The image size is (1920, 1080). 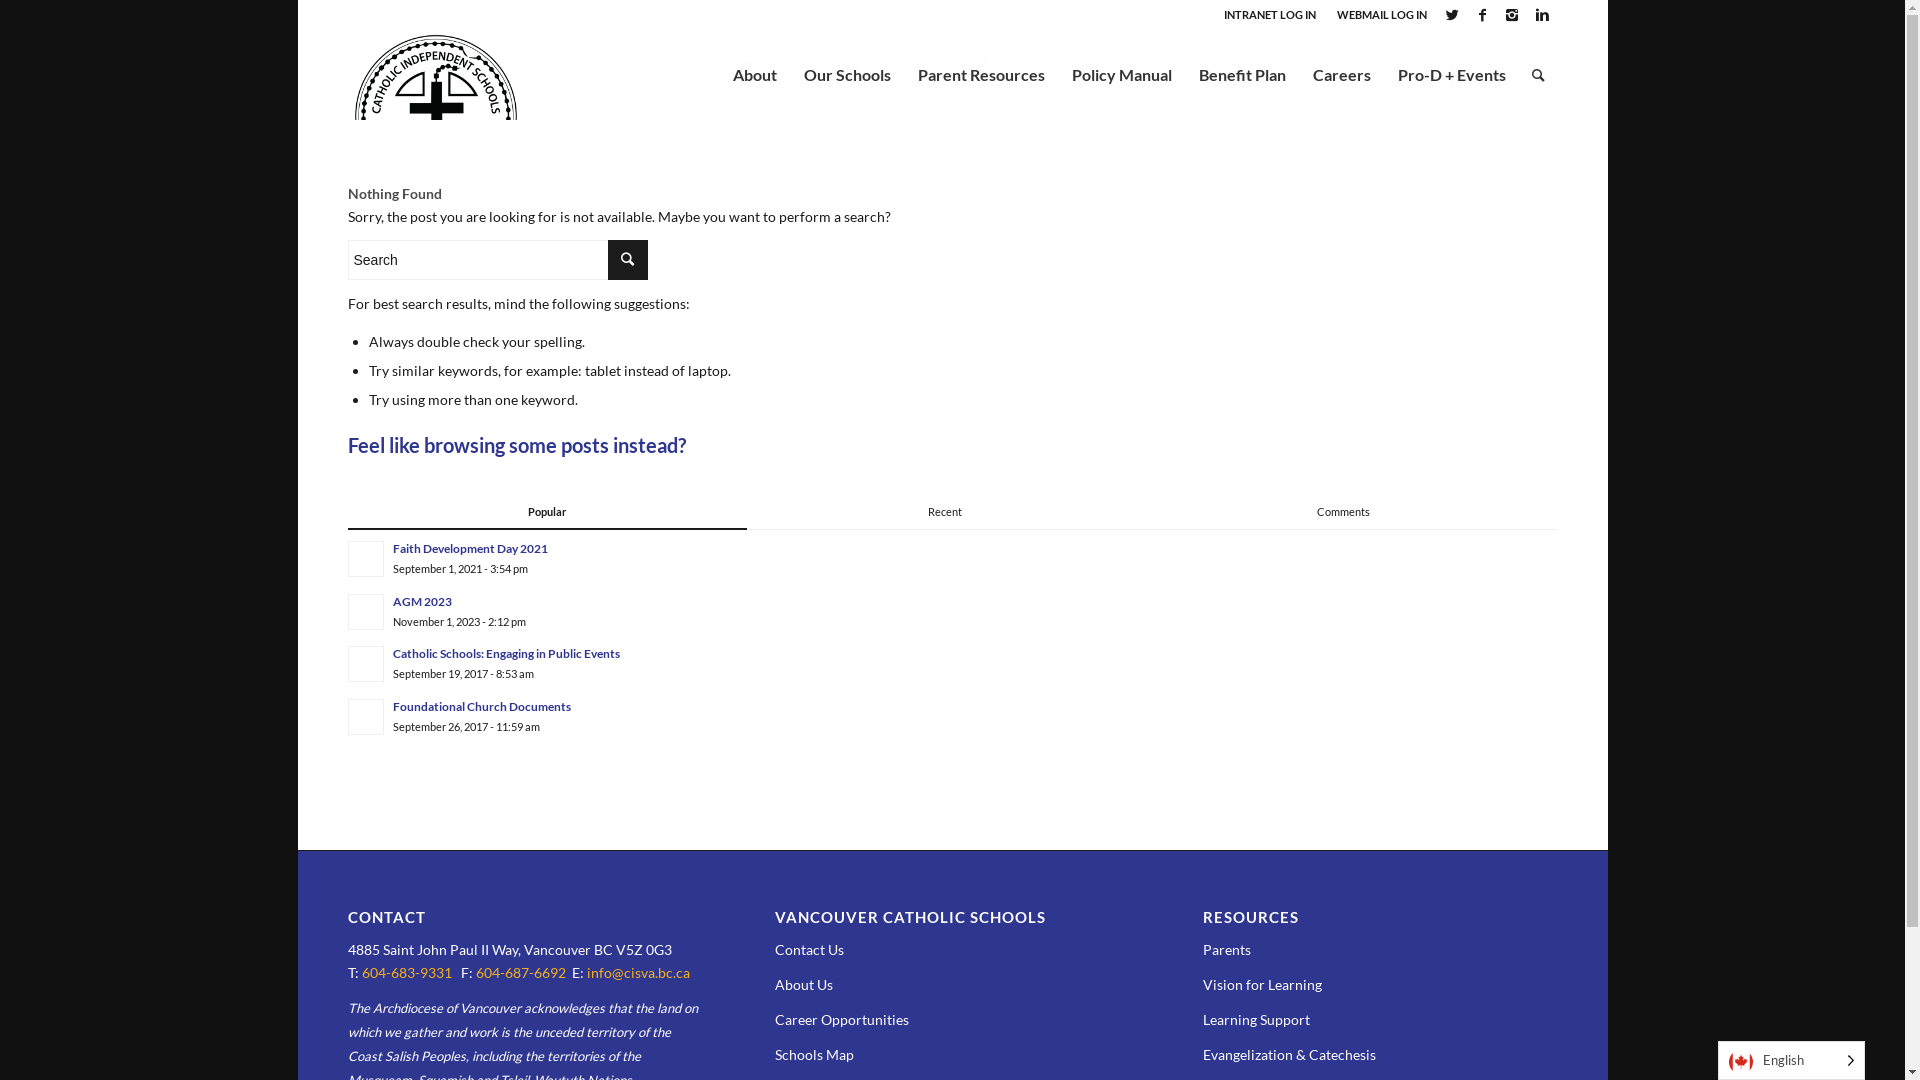 What do you see at coordinates (814, 1054) in the screenshot?
I see `Schools Map` at bounding box center [814, 1054].